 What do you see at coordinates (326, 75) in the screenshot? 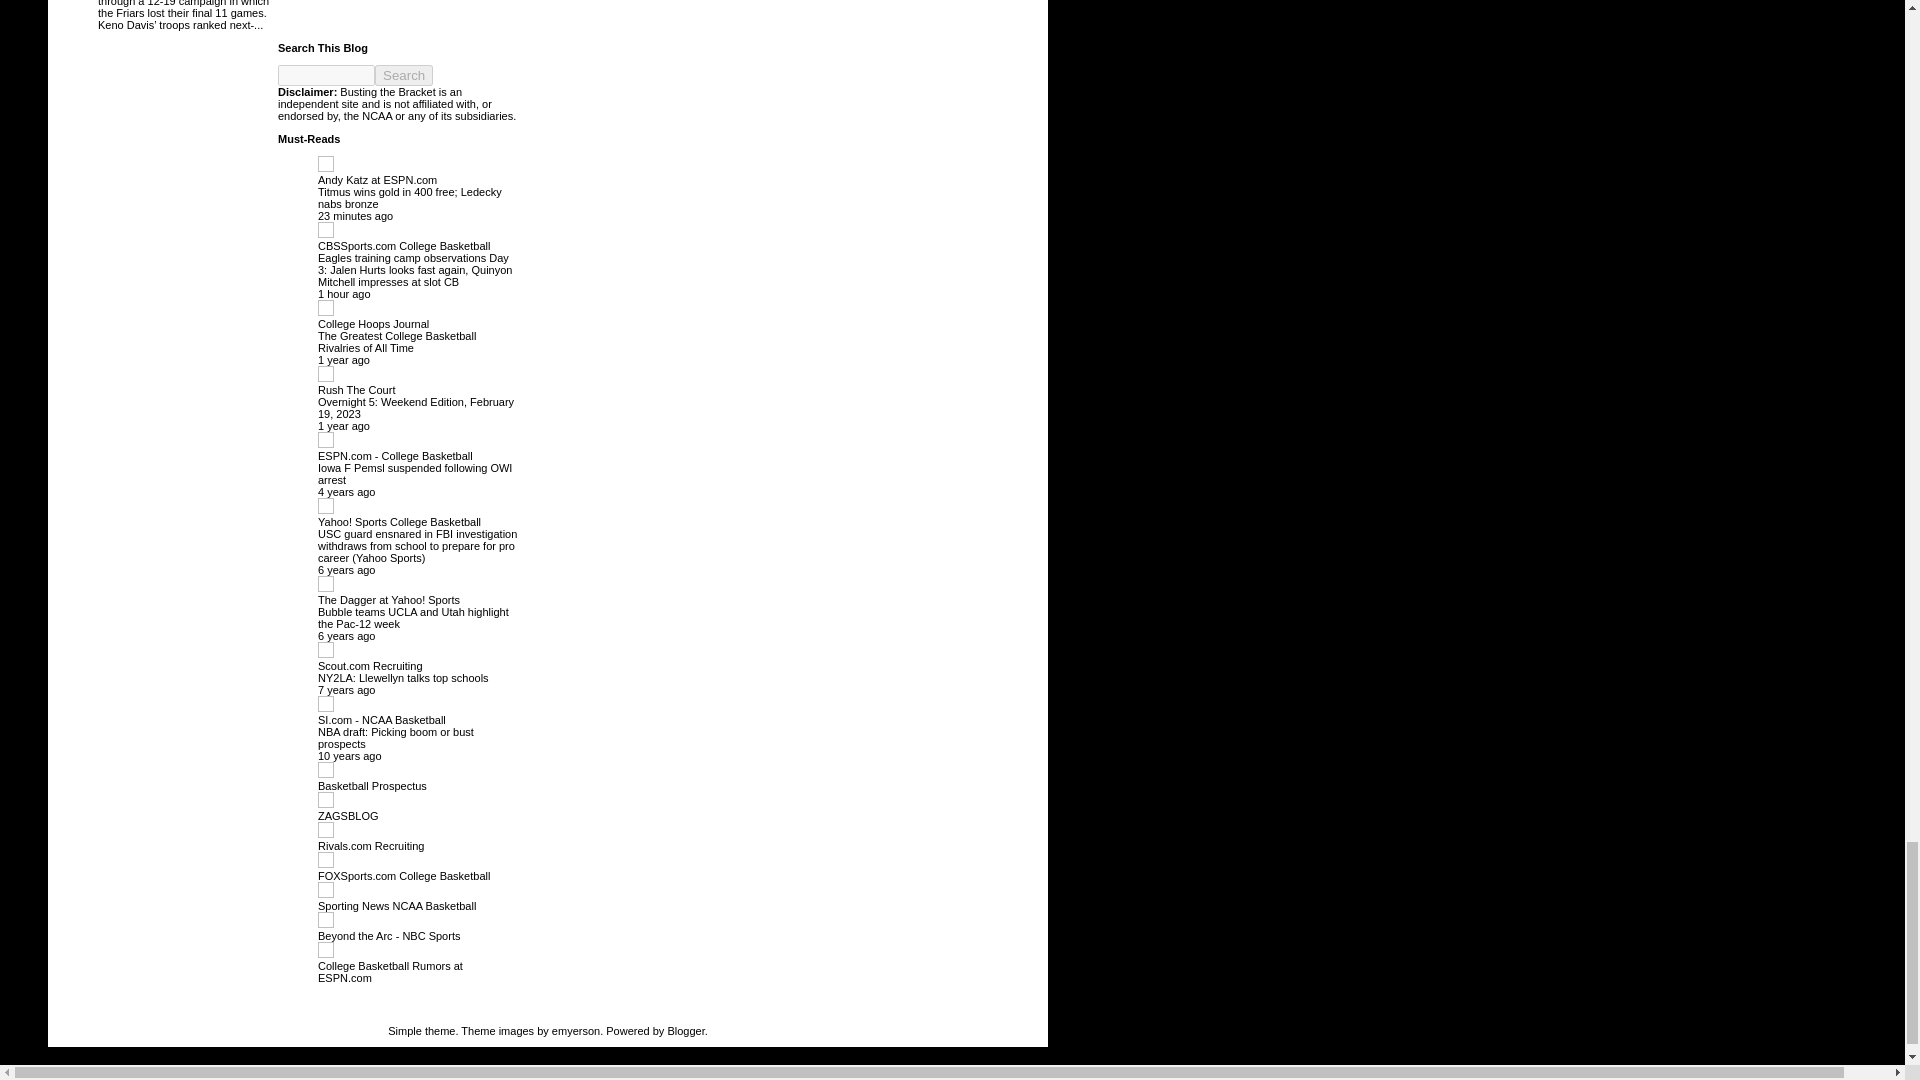
I see `search` at bounding box center [326, 75].